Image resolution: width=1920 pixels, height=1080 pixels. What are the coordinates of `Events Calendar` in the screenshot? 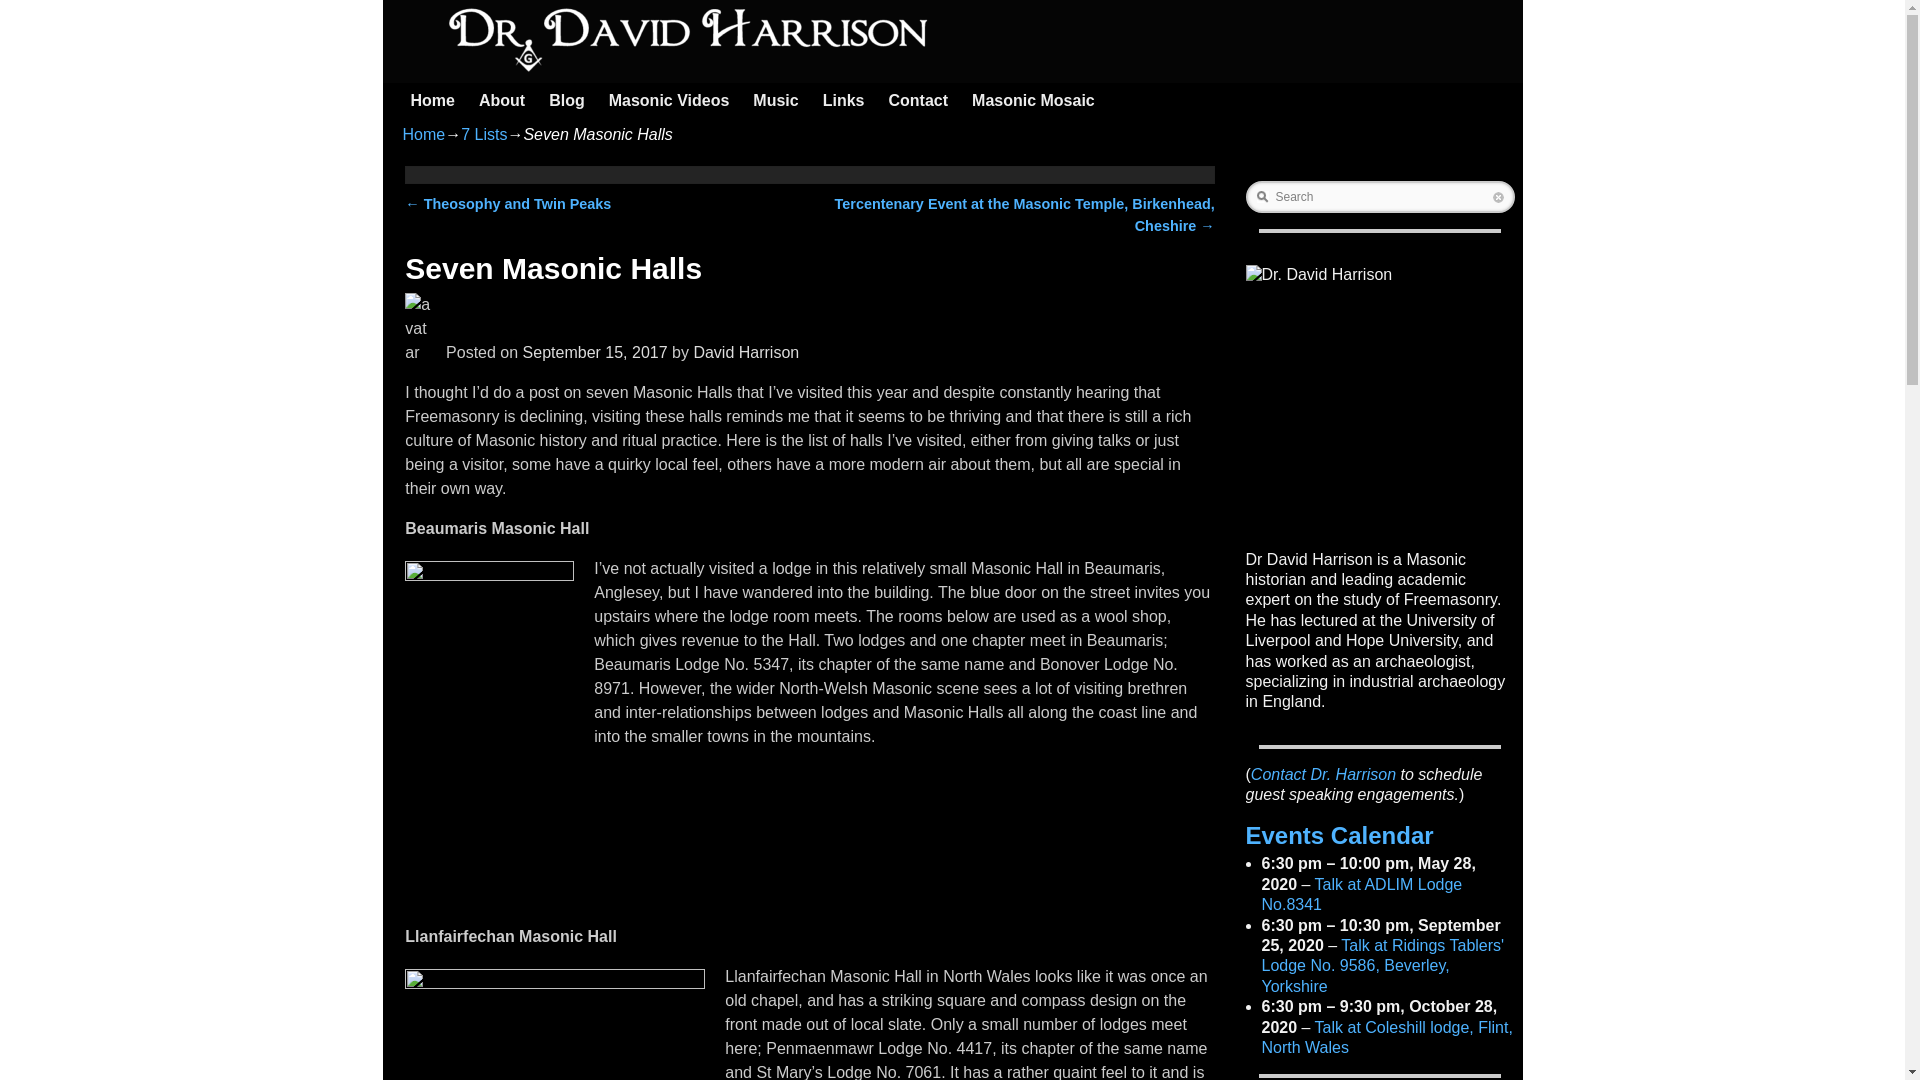 It's located at (1340, 834).